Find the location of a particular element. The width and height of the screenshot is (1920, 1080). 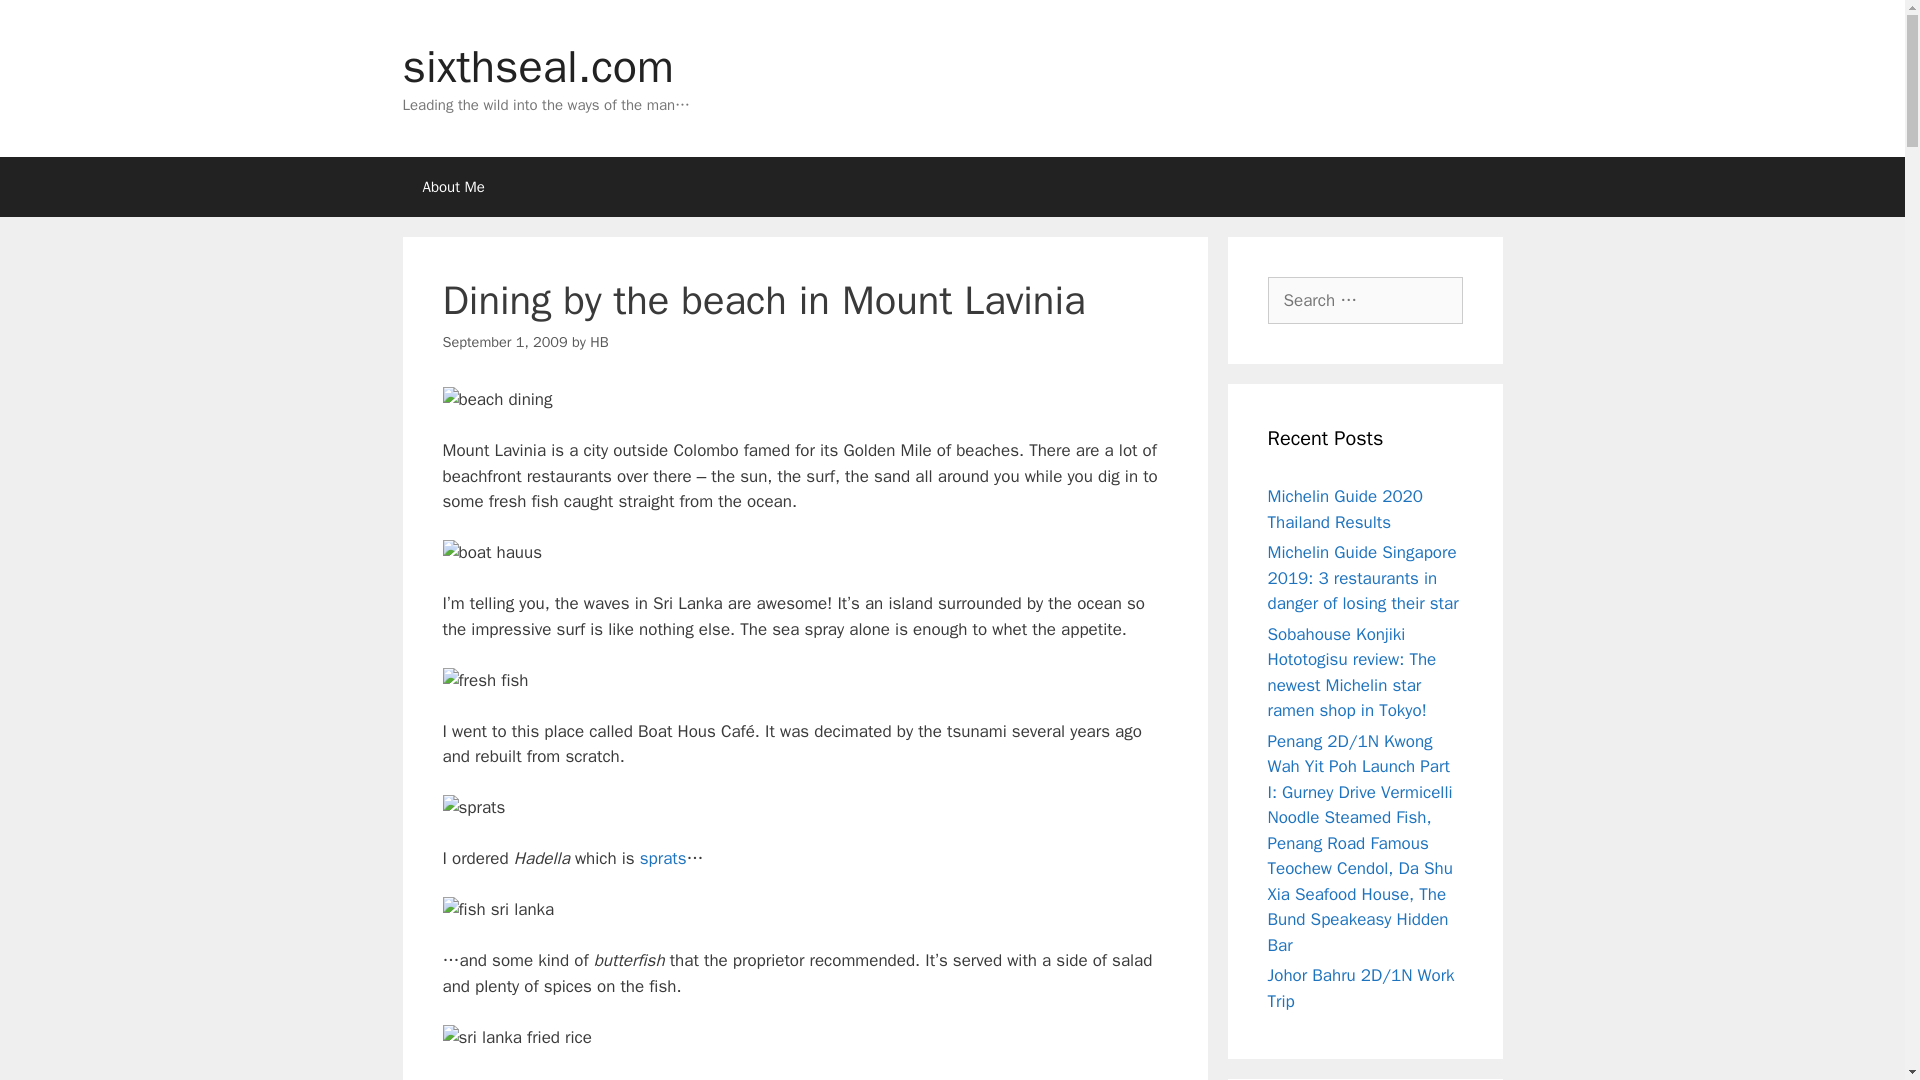

sixthseal.com is located at coordinates (537, 66).